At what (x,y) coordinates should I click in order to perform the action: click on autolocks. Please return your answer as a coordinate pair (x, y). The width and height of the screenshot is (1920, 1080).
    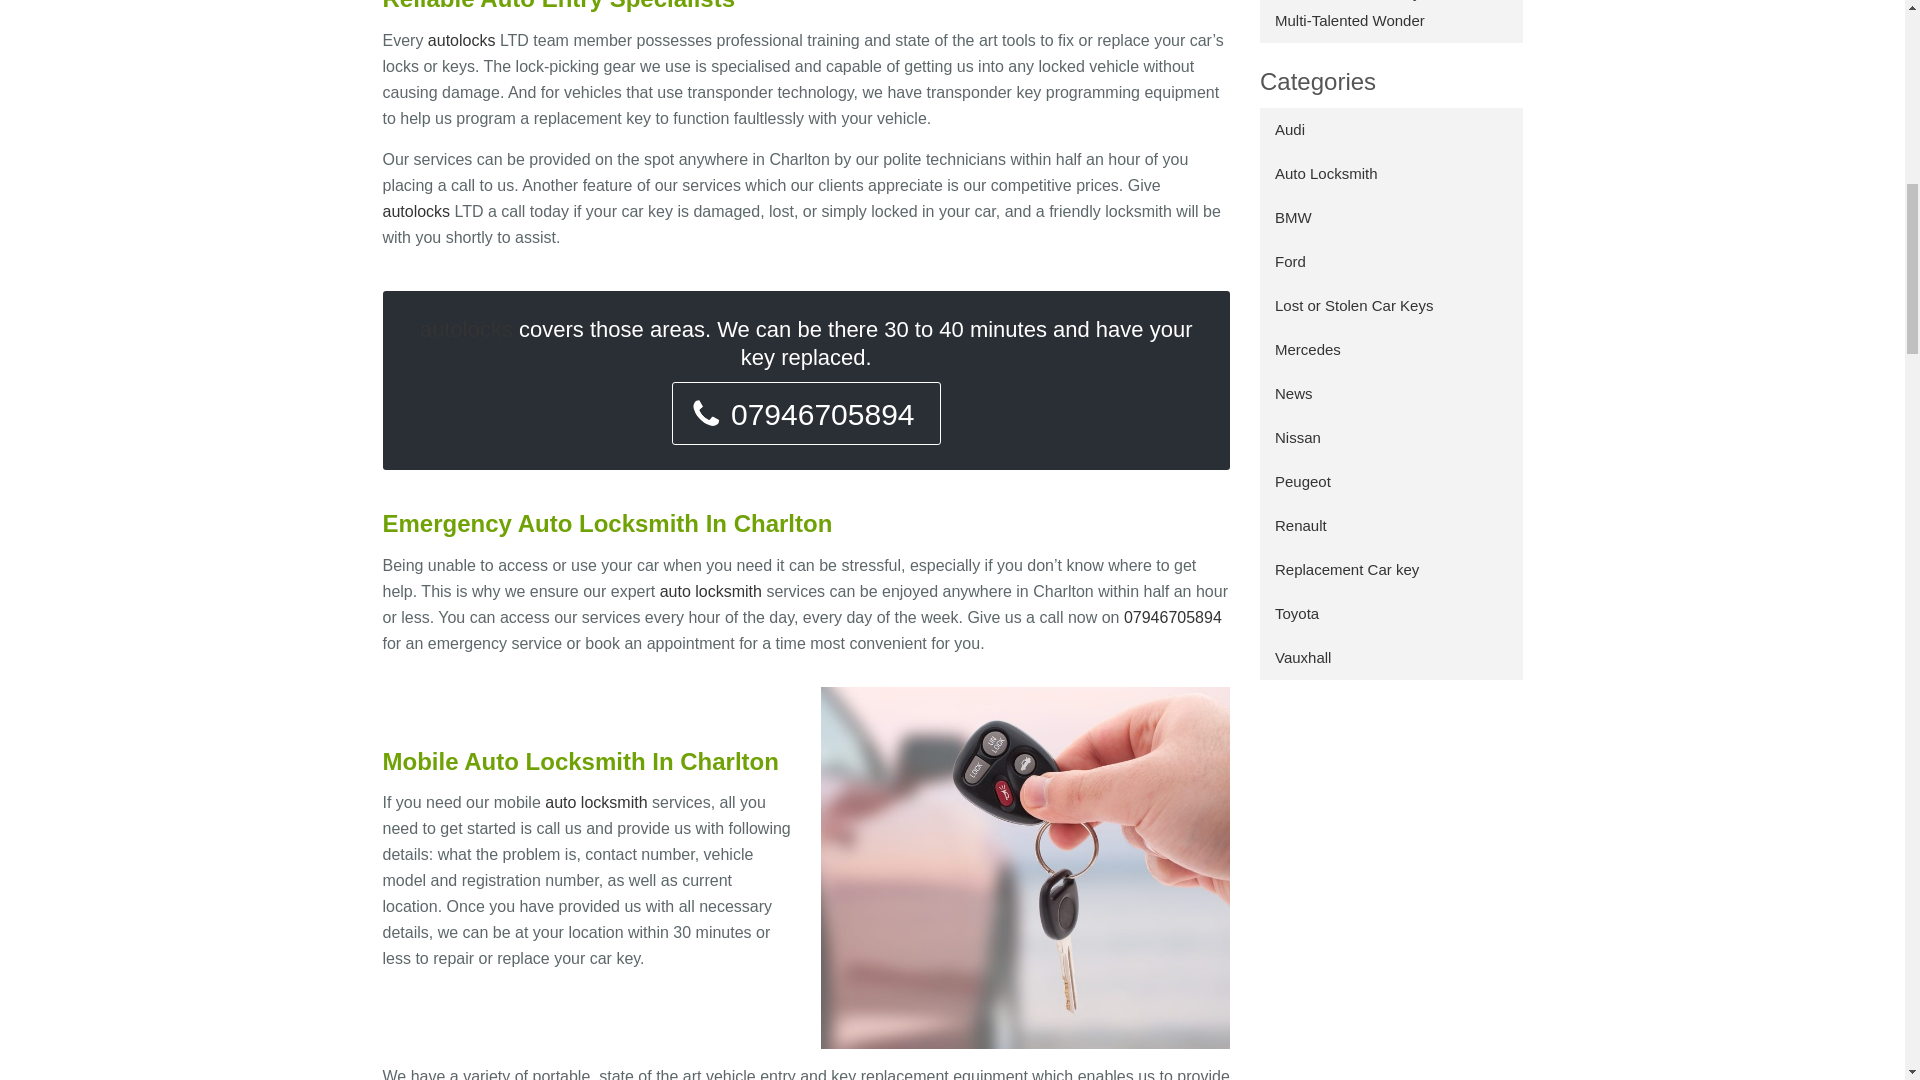
    Looking at the image, I should click on (416, 212).